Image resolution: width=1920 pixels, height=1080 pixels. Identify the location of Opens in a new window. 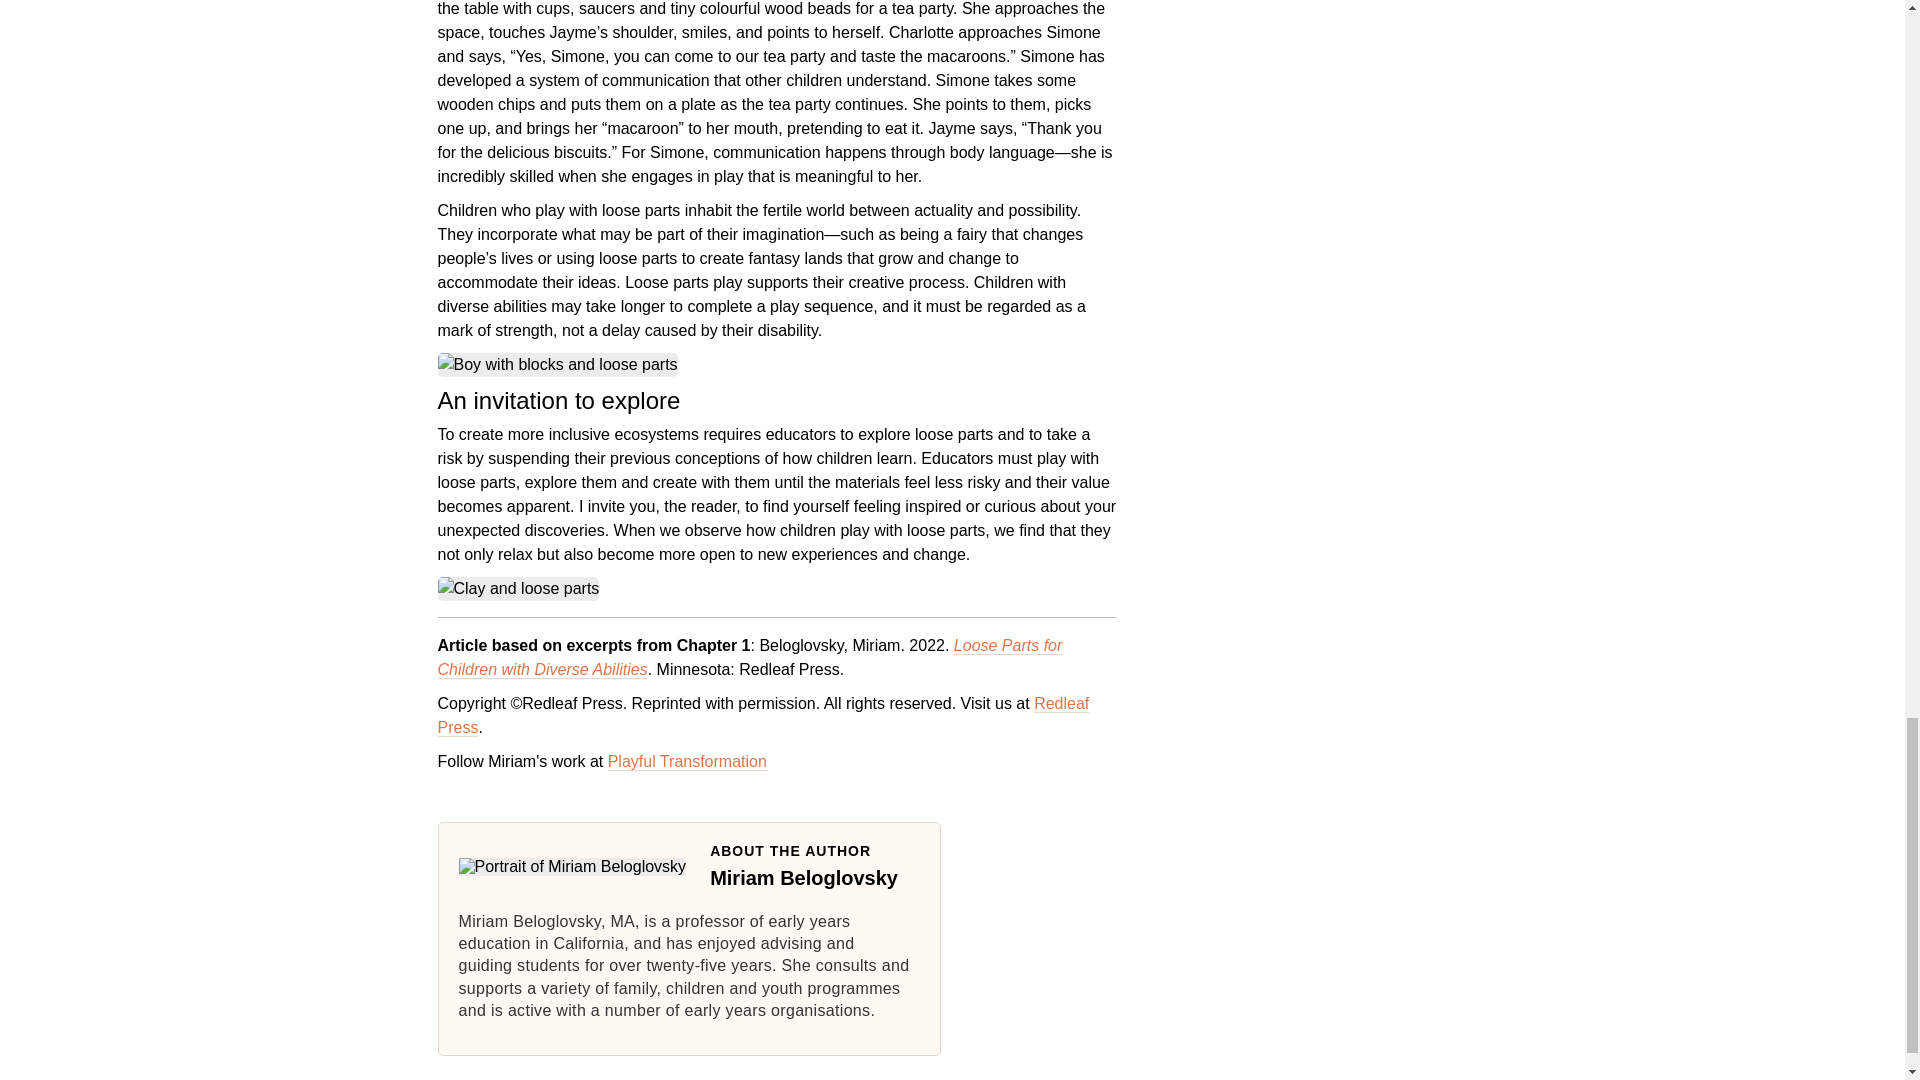
(687, 762).